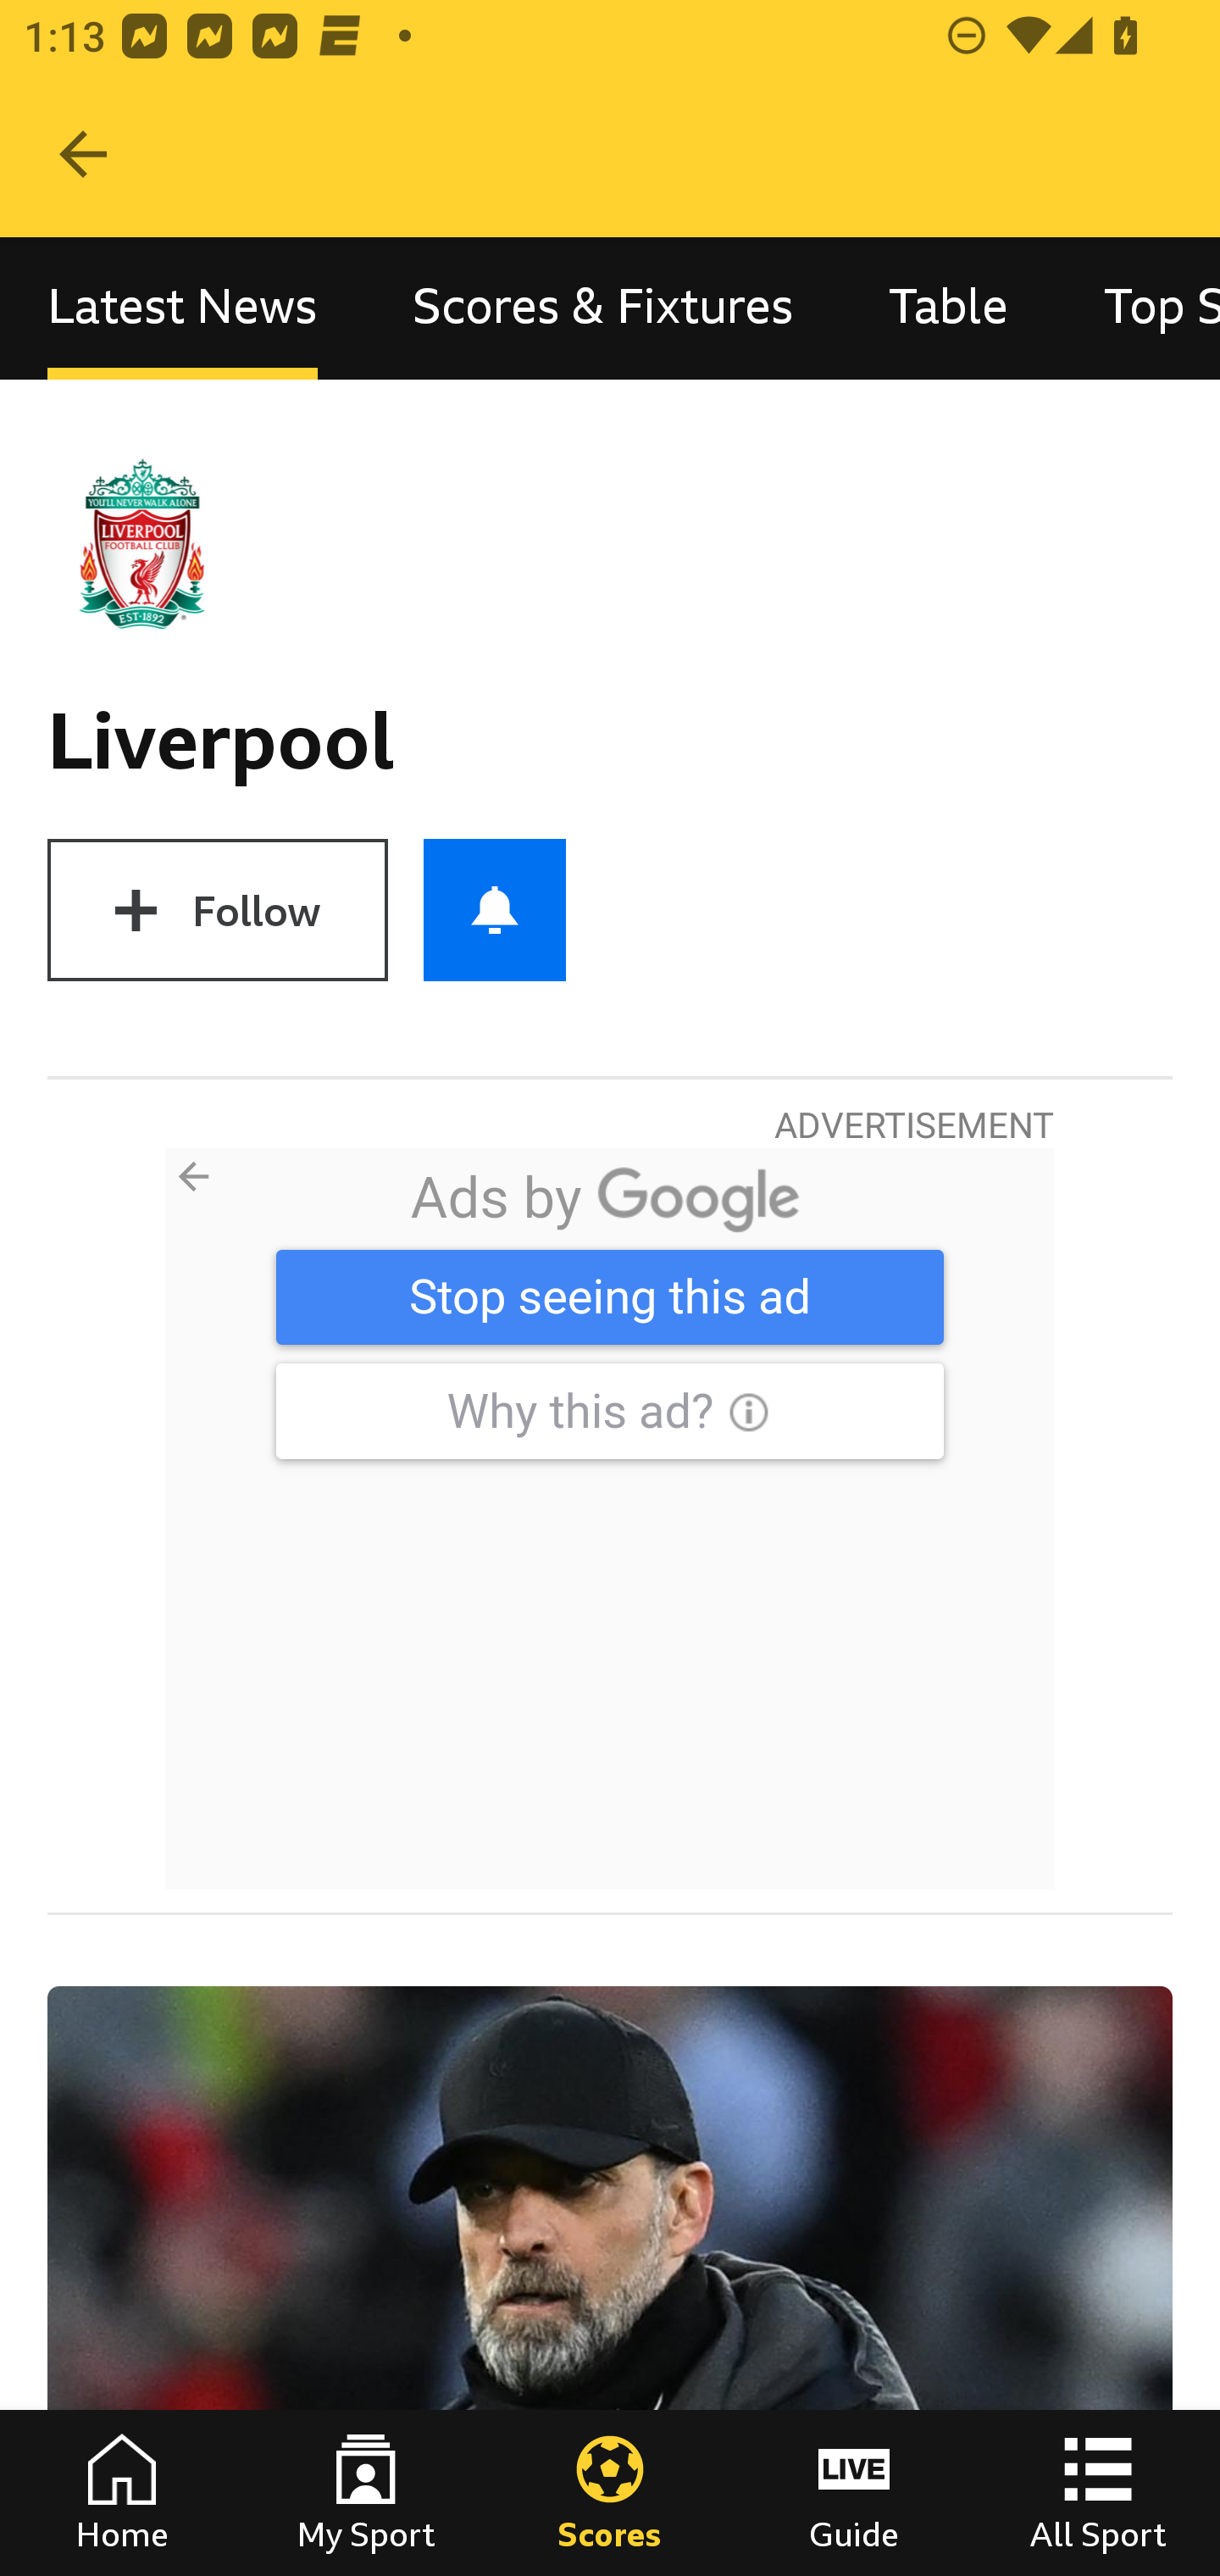  What do you see at coordinates (122, 2493) in the screenshot?
I see `Home` at bounding box center [122, 2493].